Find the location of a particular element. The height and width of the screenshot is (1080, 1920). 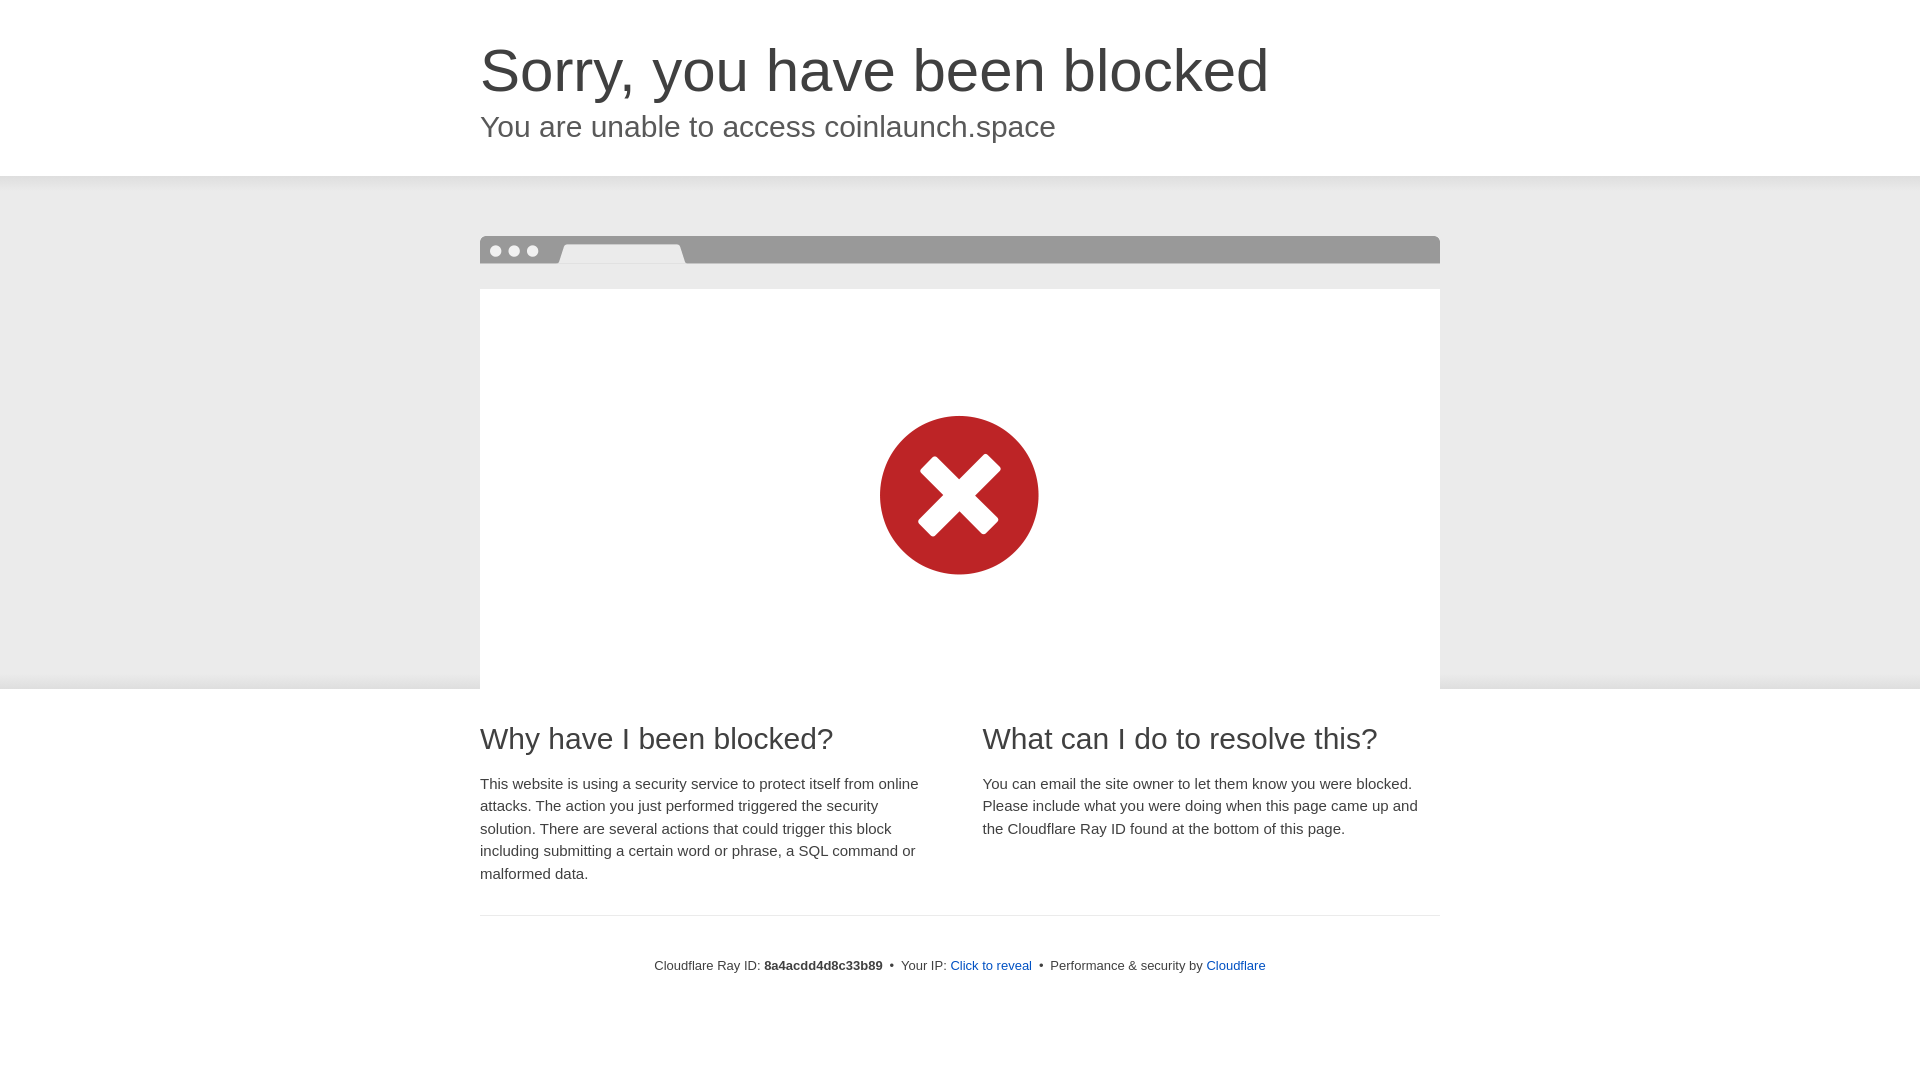

Cloudflare is located at coordinates (1235, 965).